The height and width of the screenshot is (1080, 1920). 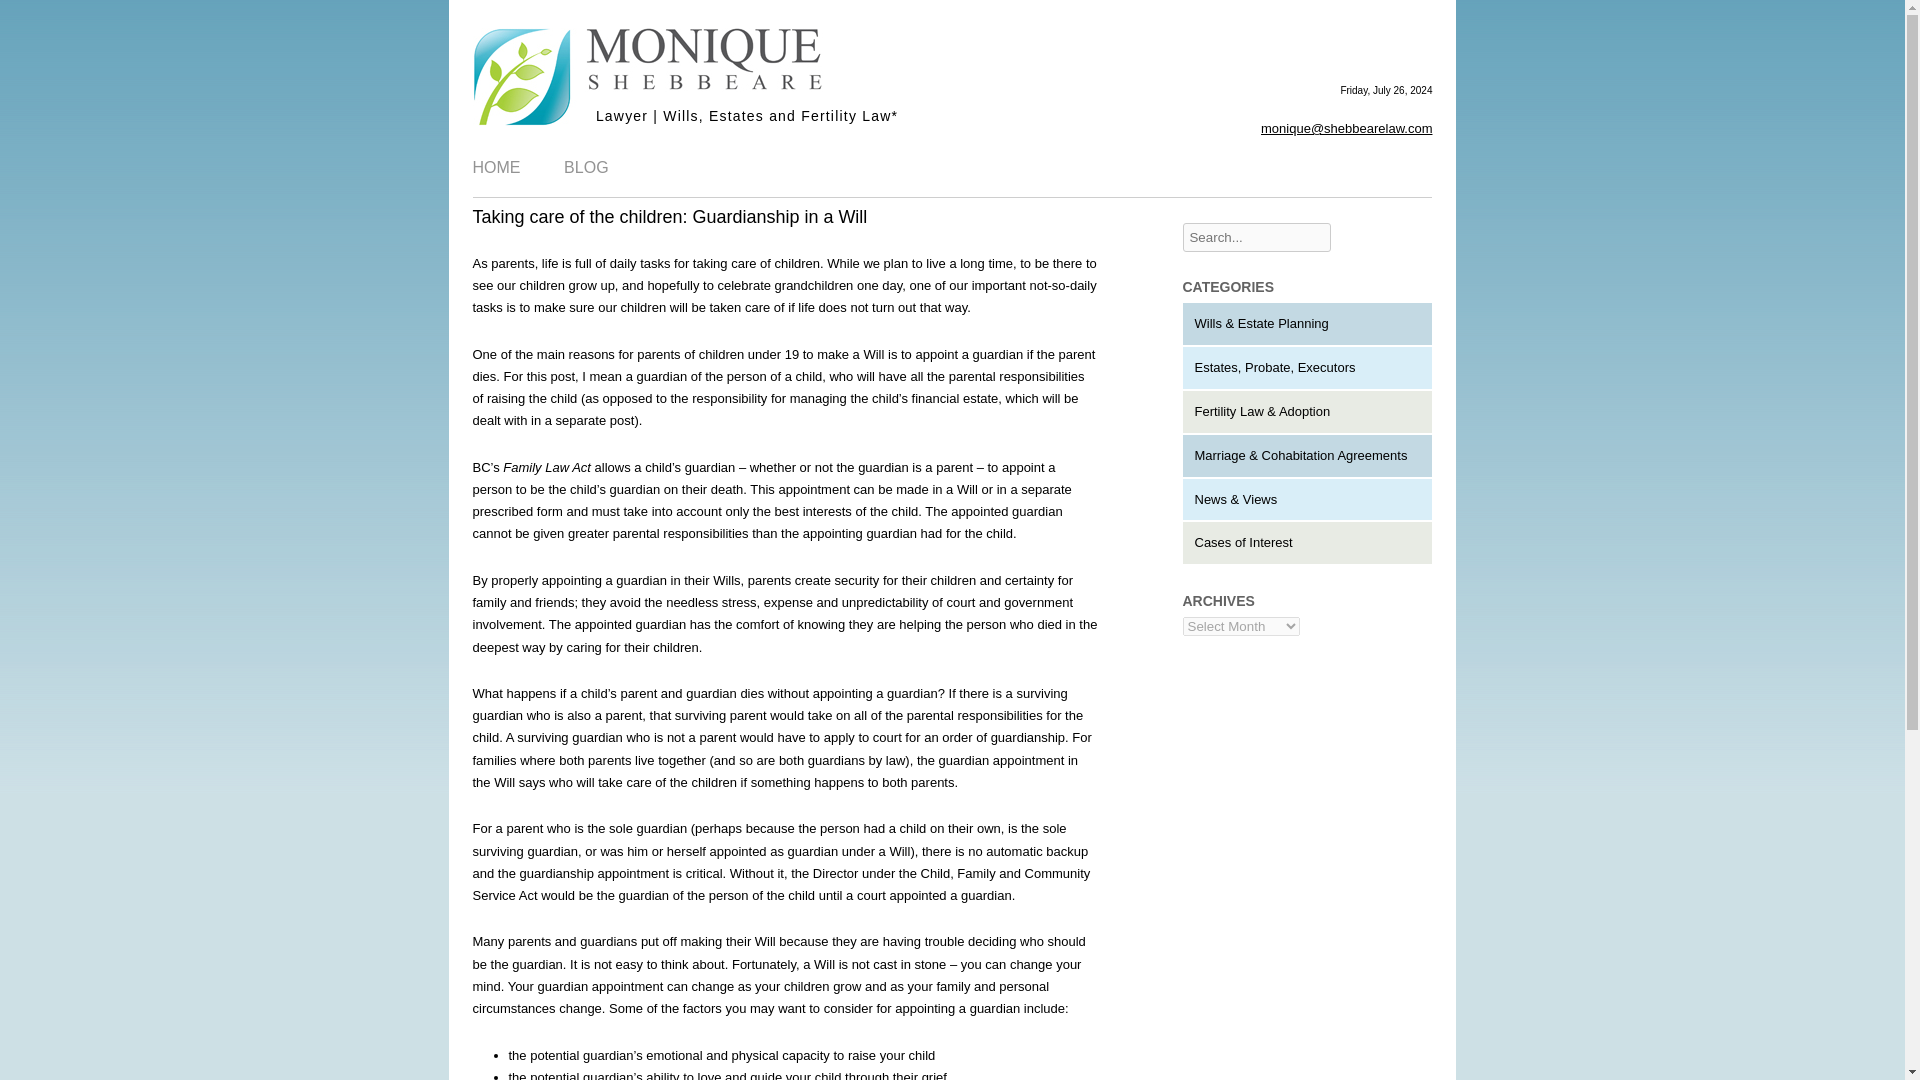 I want to click on HOME, so click(x=496, y=167).